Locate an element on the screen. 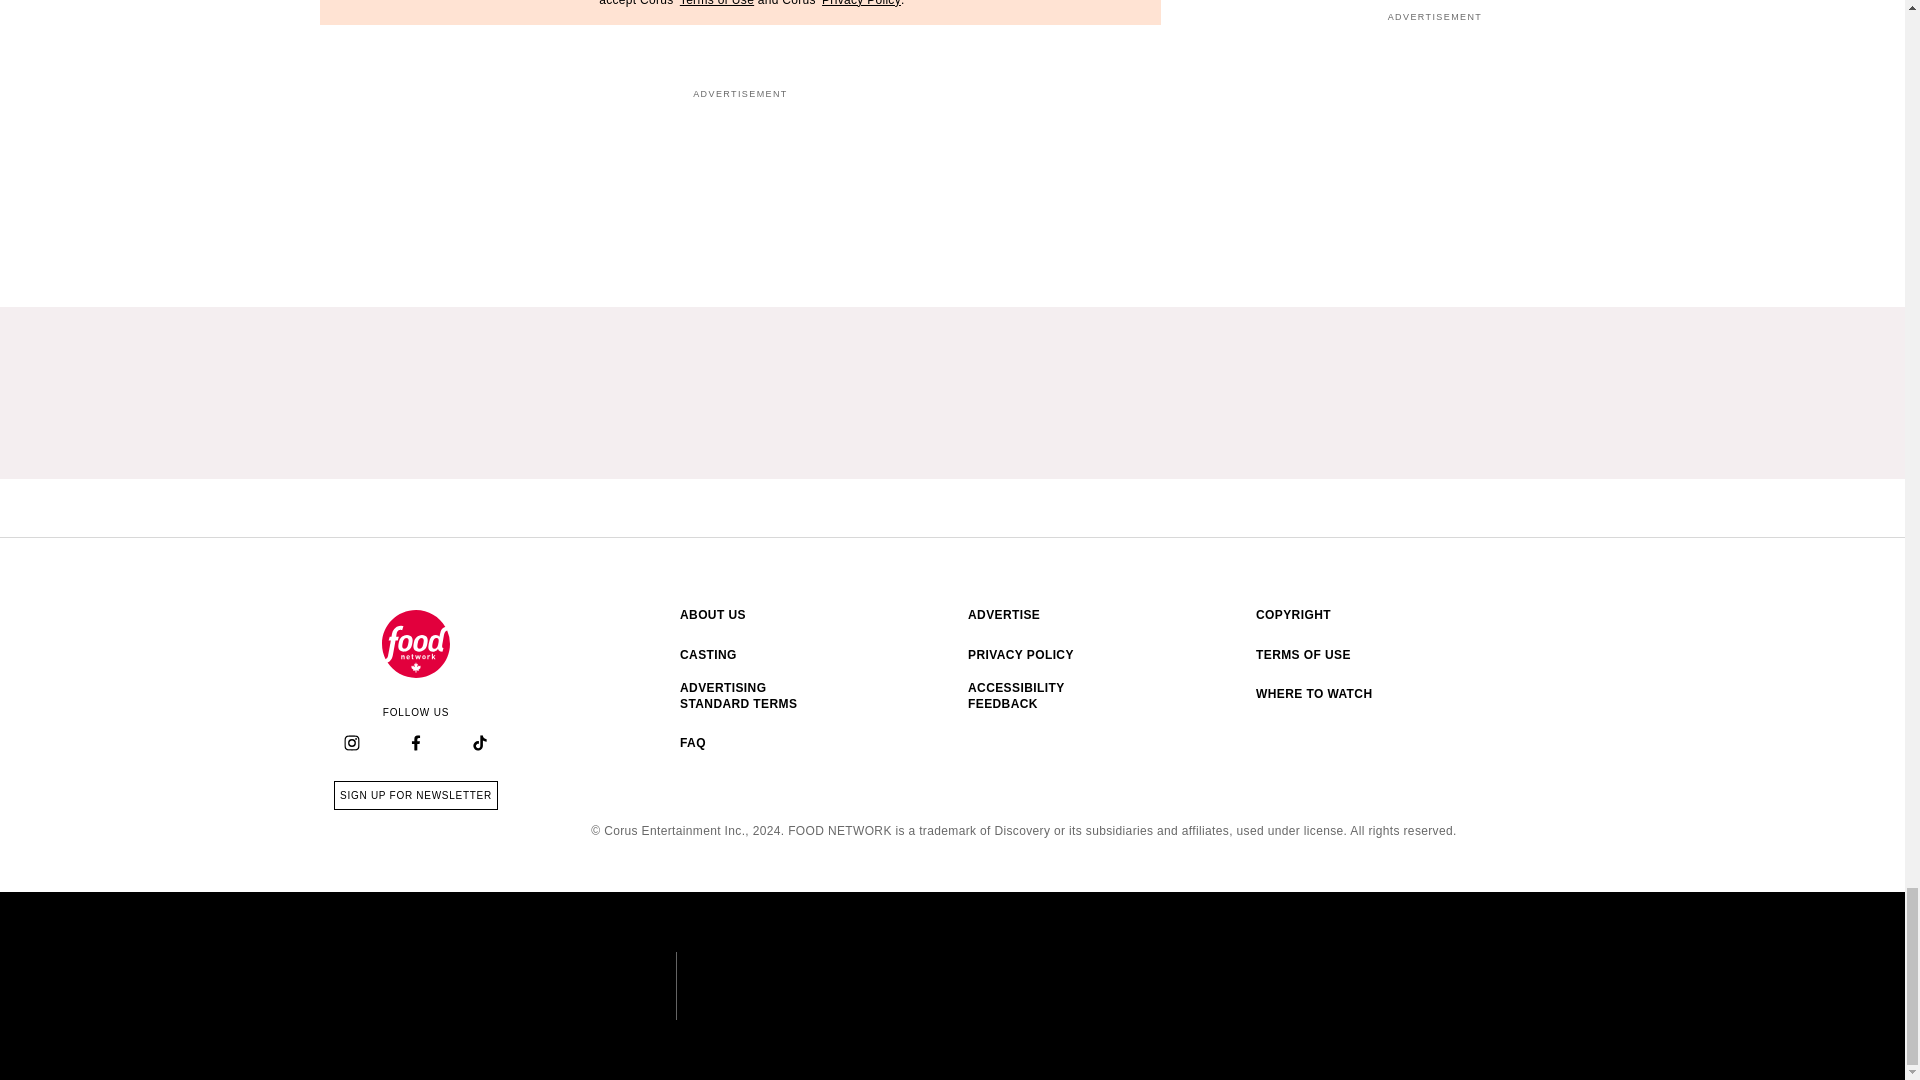  Follow Food Network Canada on Facebook is located at coordinates (416, 744).